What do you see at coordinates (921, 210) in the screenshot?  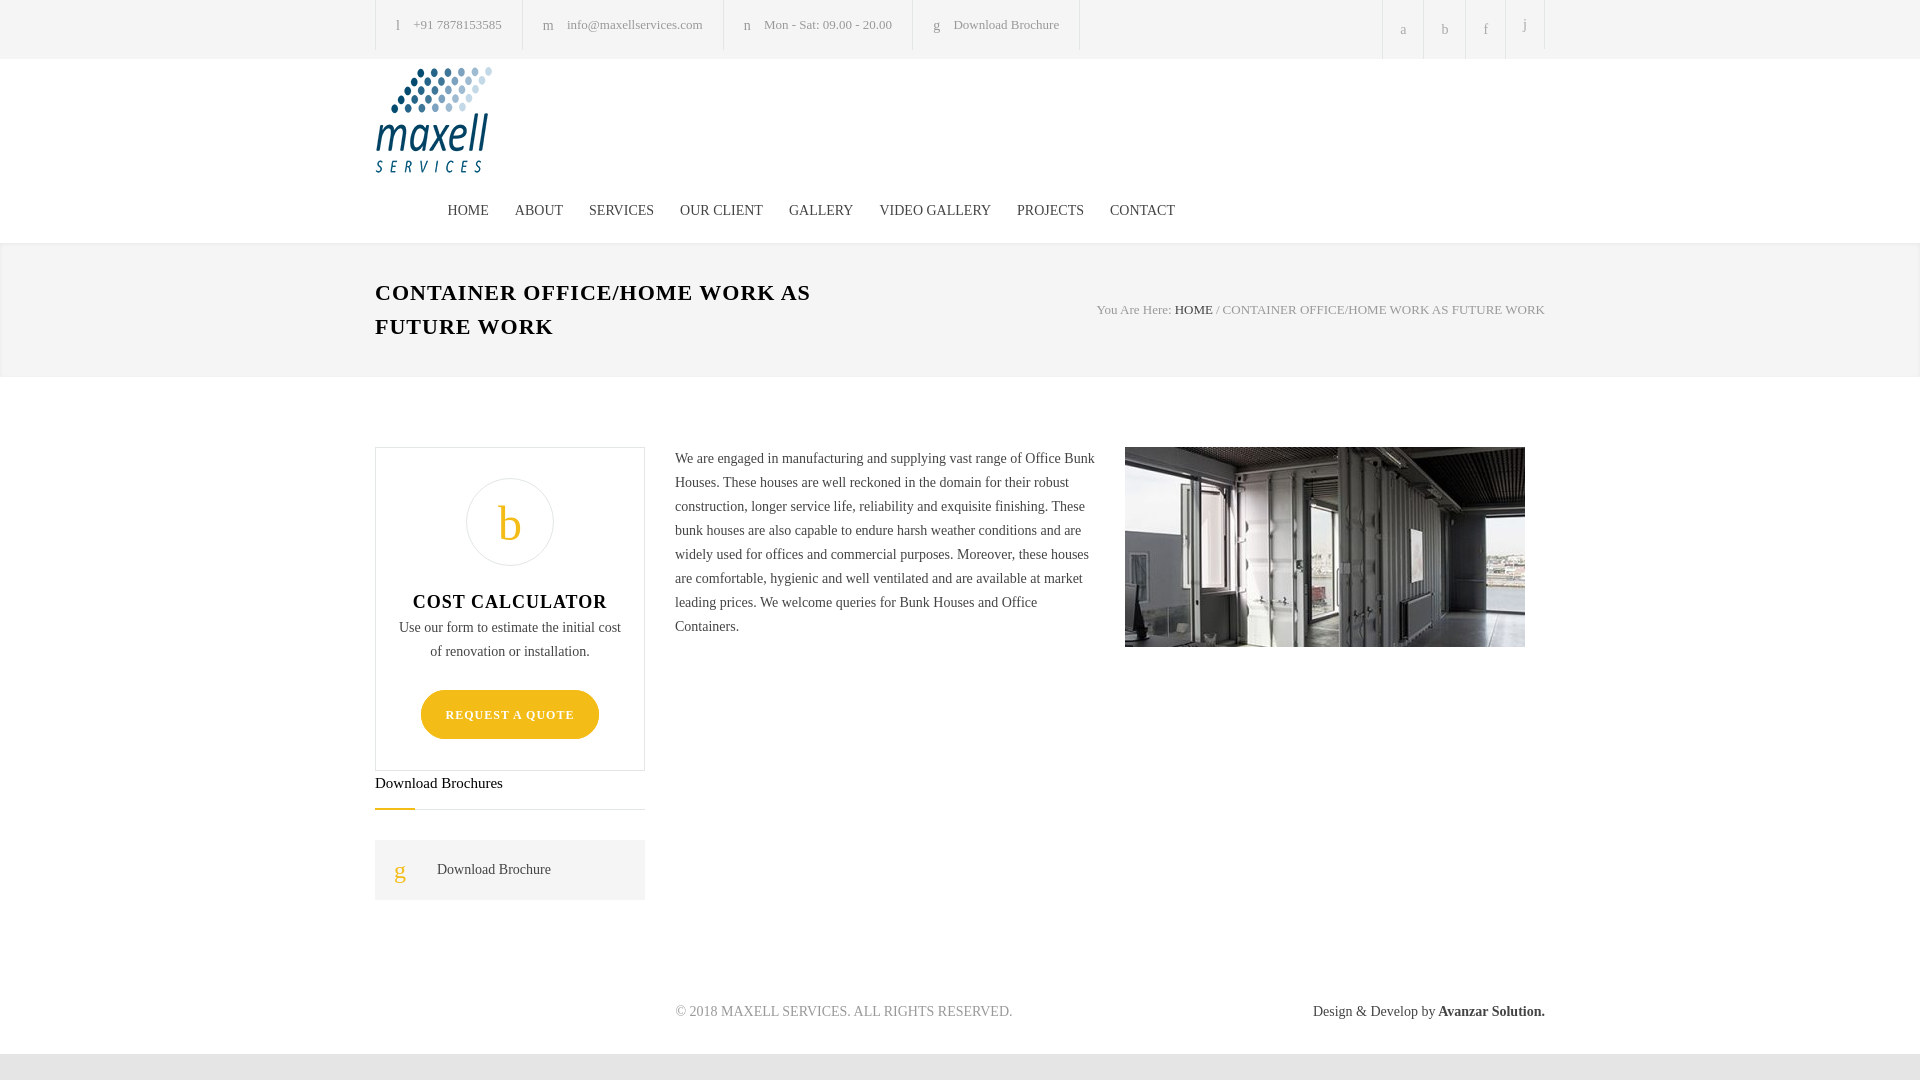 I see `VIDEO GALLERY` at bounding box center [921, 210].